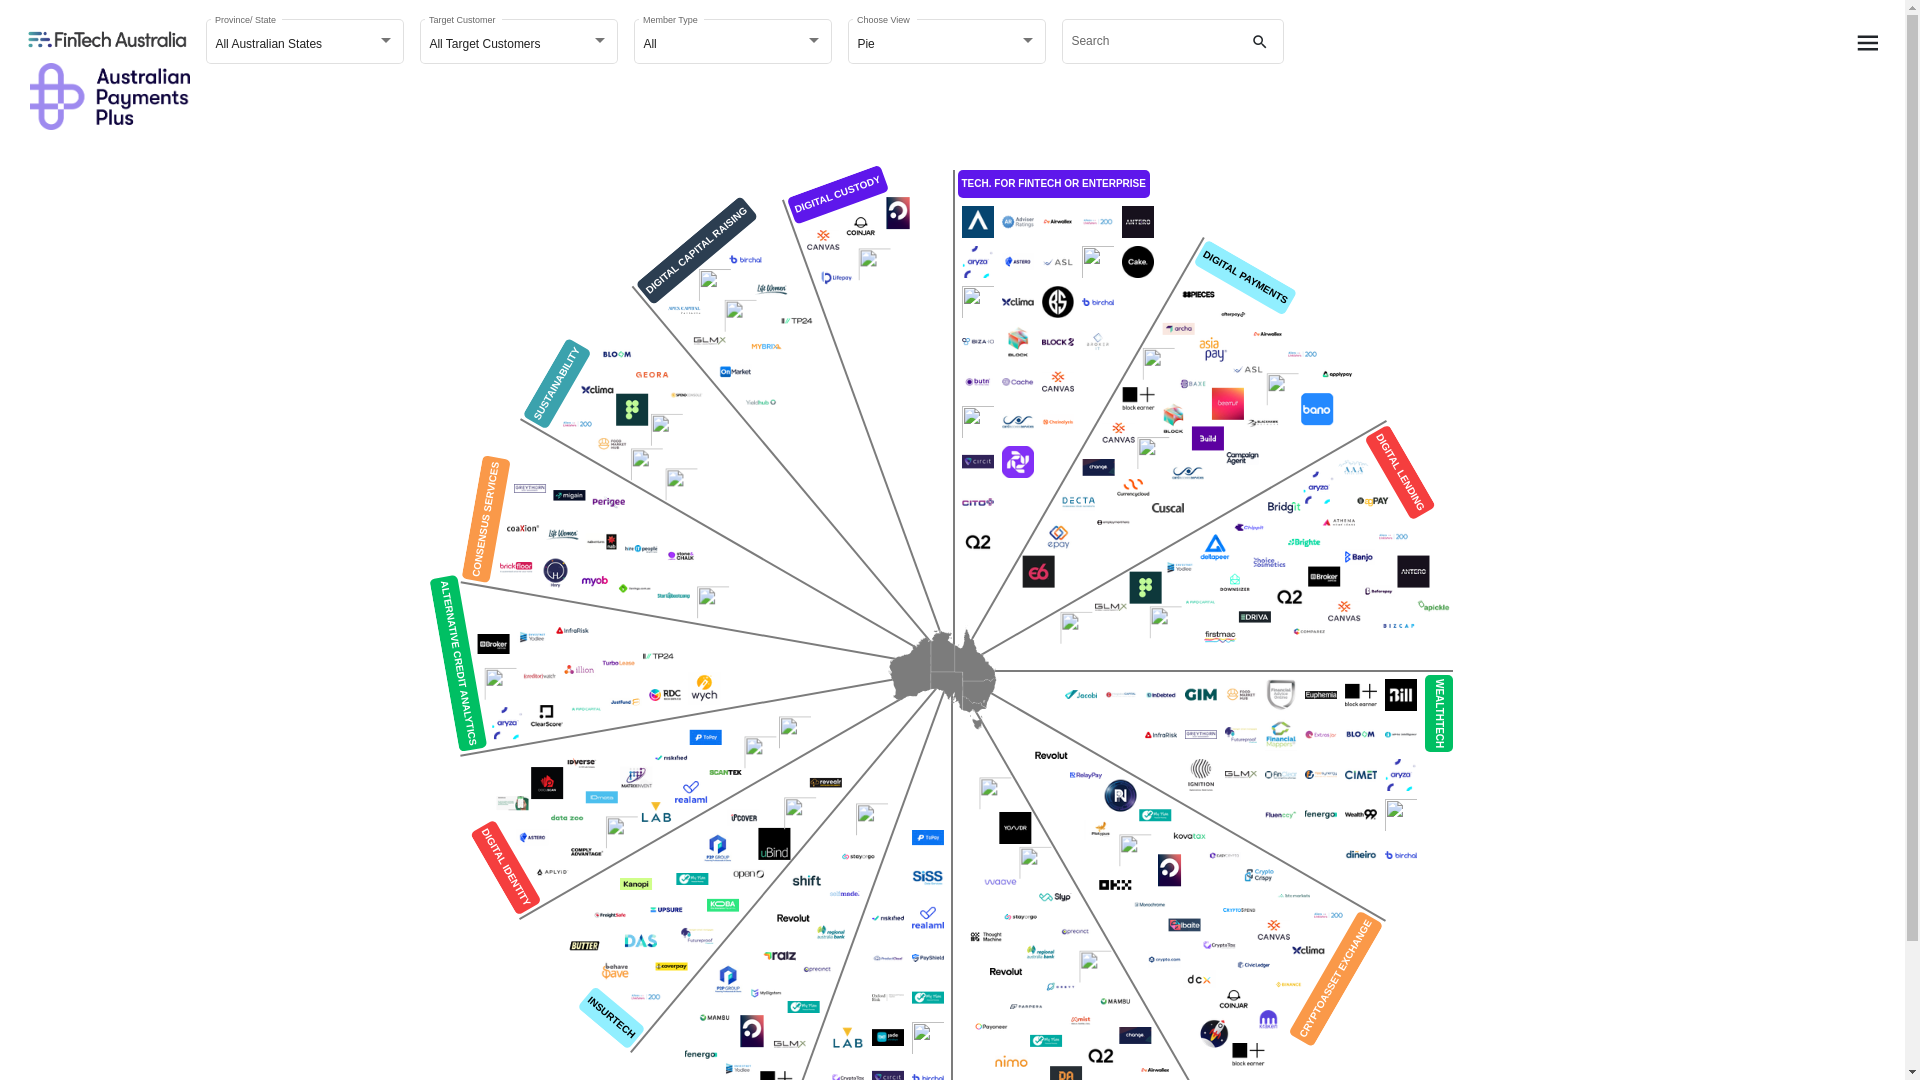  Describe the element at coordinates (1173, 418) in the screenshot. I see `Block Inc.` at that location.